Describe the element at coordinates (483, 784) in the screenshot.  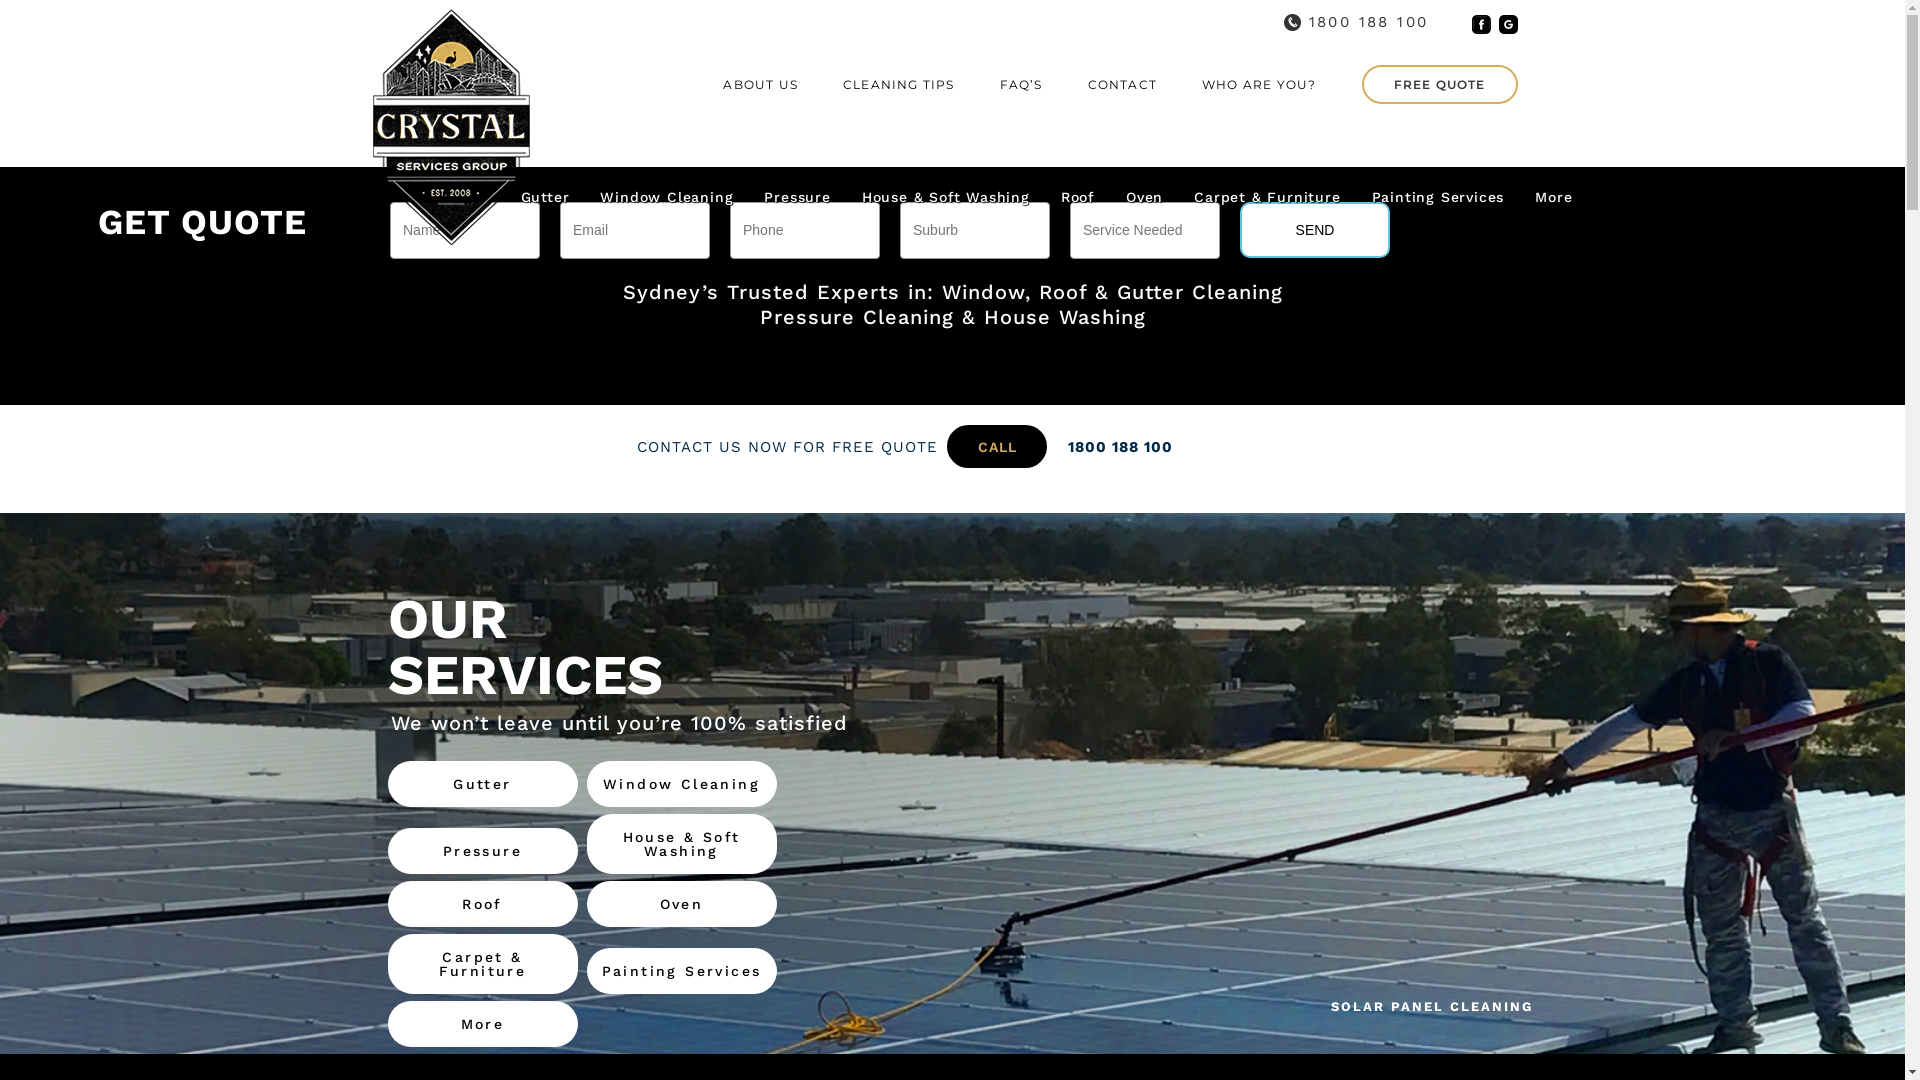
I see `Gutter` at that location.